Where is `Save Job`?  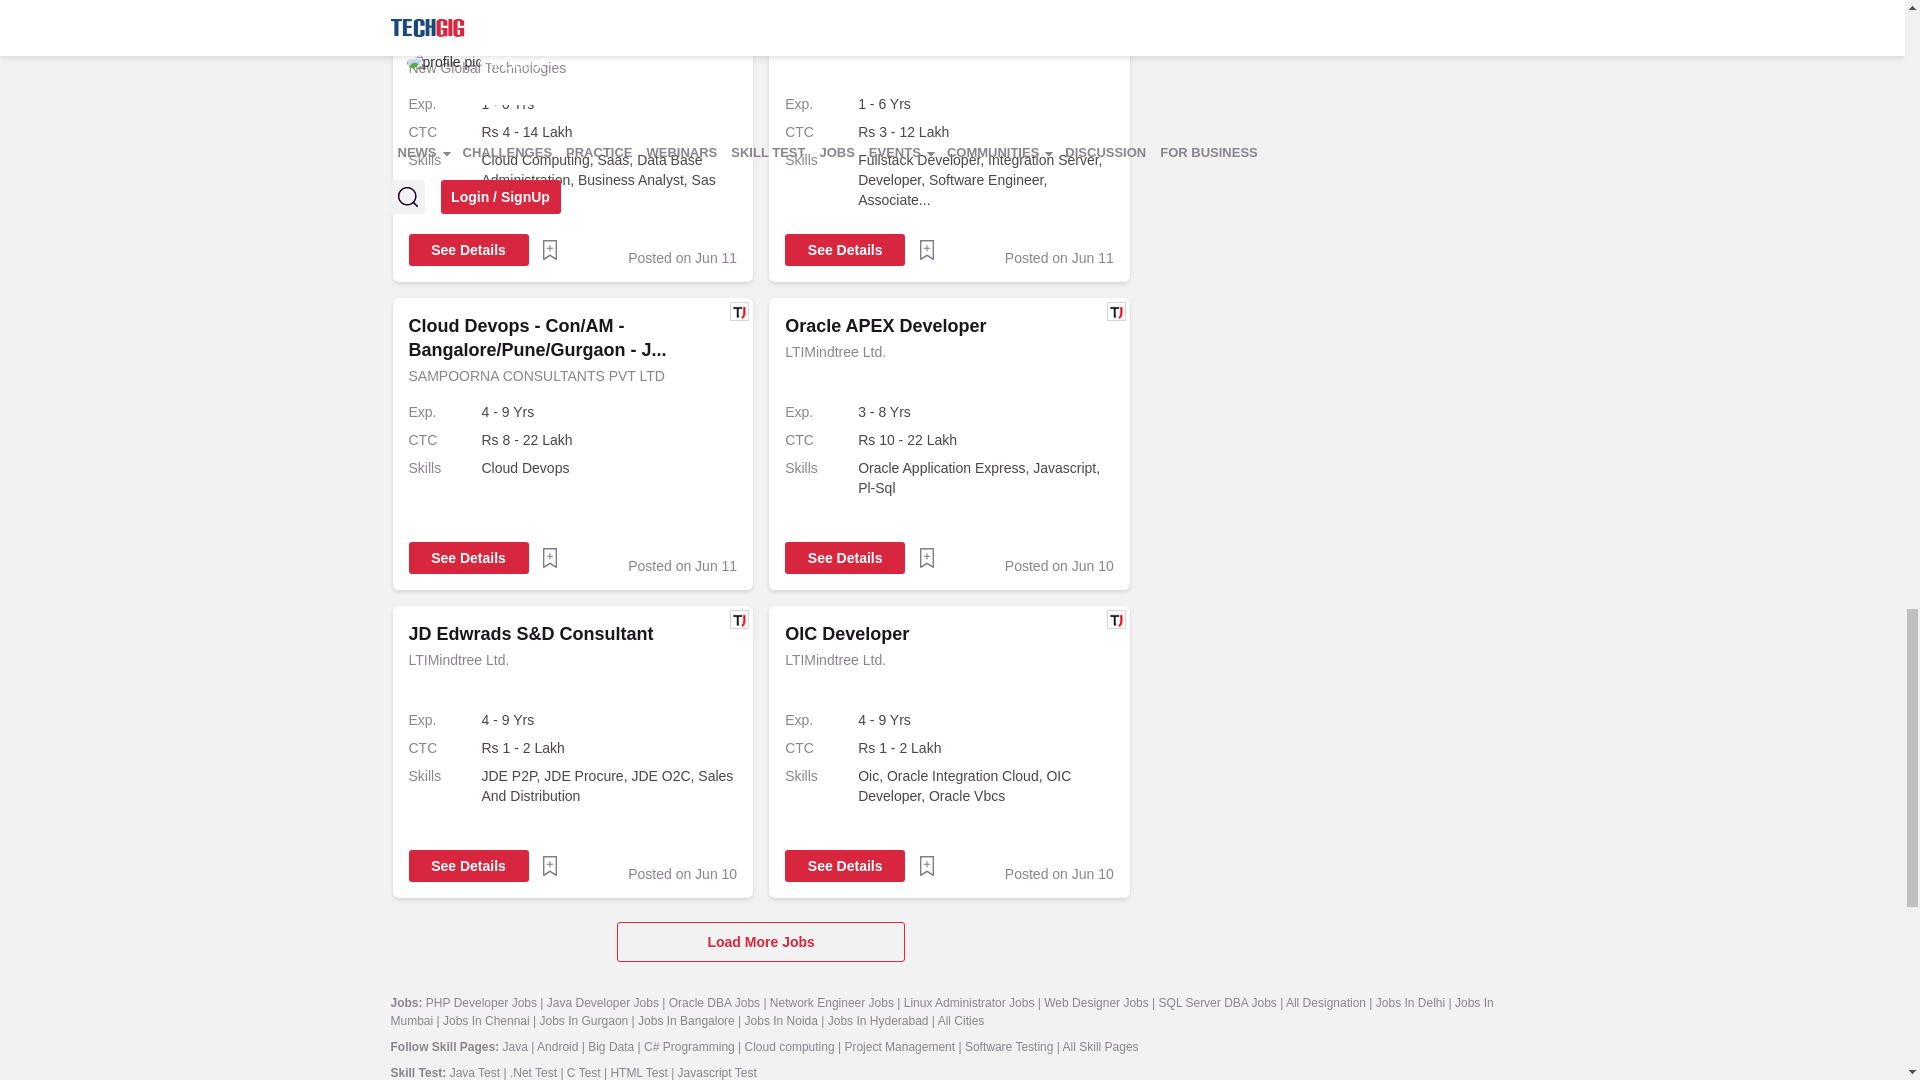
Save Job is located at coordinates (926, 558).